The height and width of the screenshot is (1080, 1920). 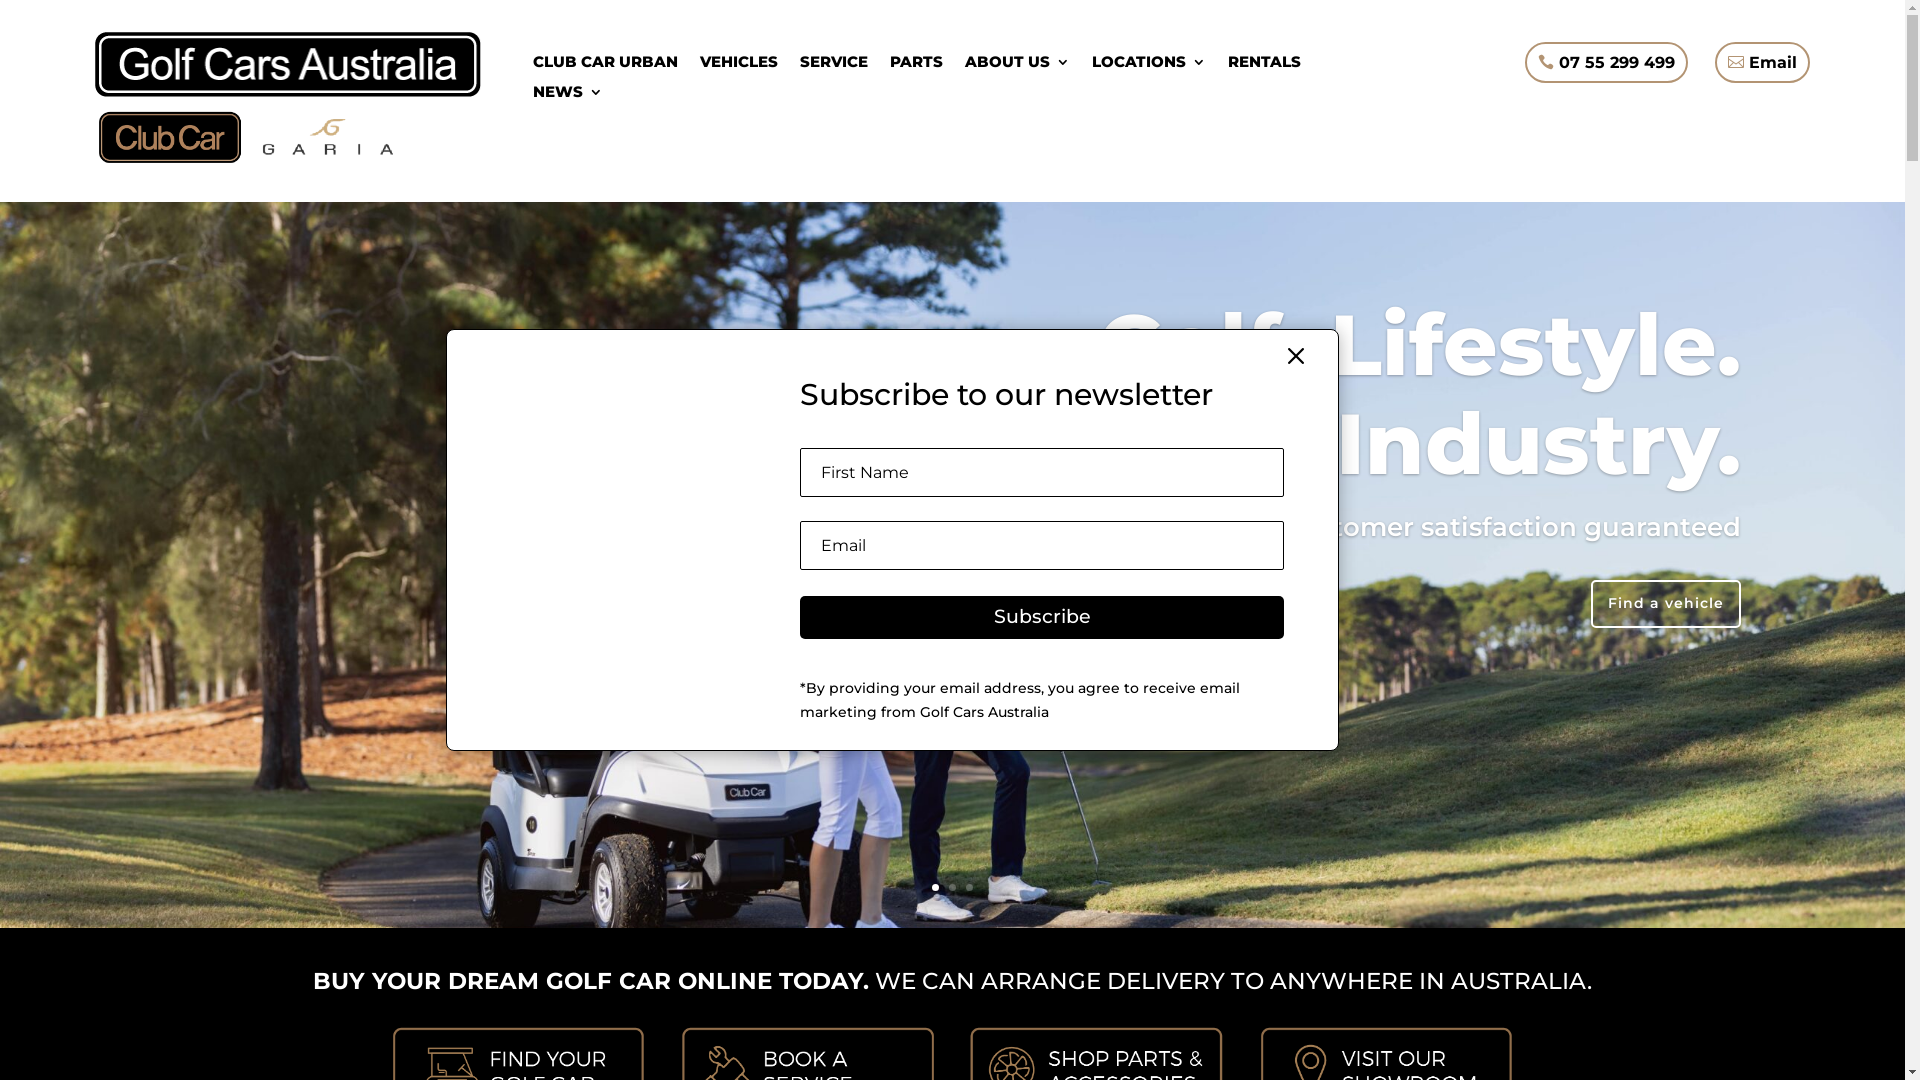 I want to click on NEWS, so click(x=568, y=96).